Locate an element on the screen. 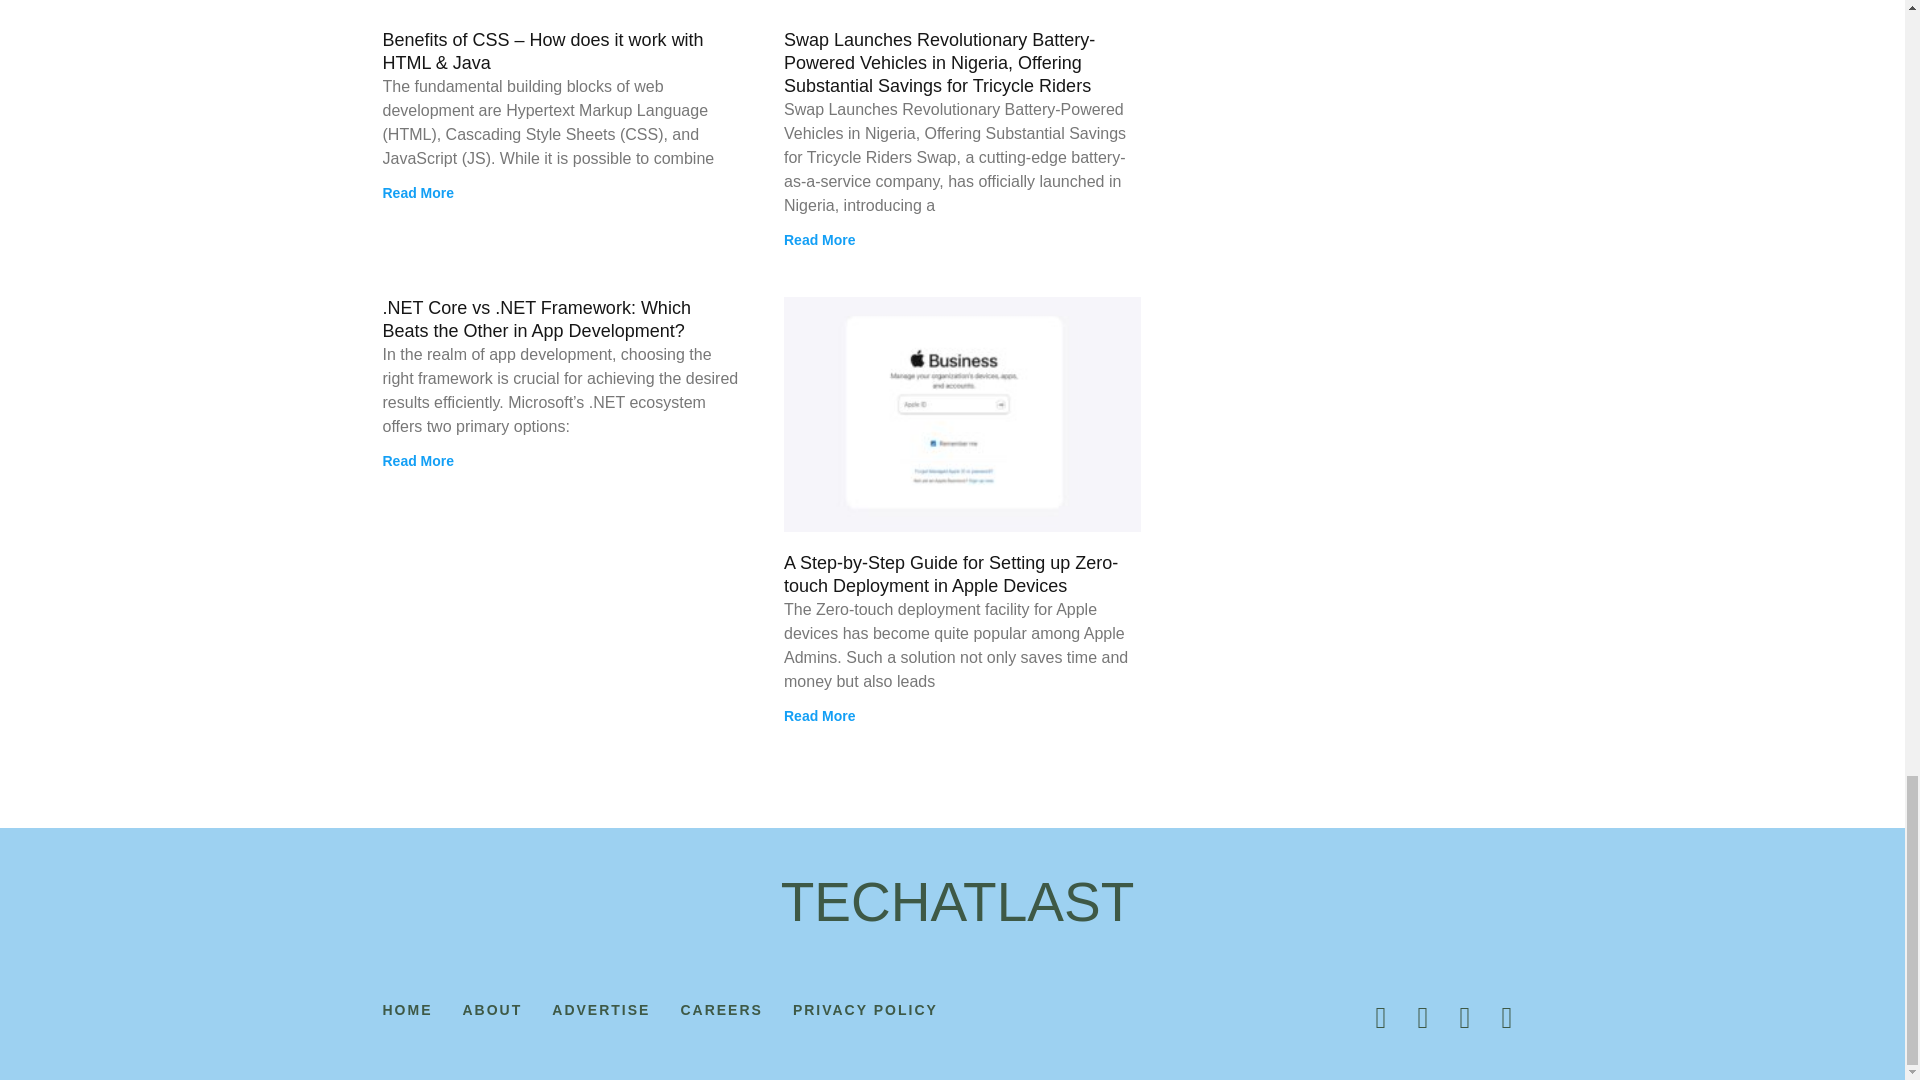 The image size is (1920, 1080). Read More is located at coordinates (418, 192).